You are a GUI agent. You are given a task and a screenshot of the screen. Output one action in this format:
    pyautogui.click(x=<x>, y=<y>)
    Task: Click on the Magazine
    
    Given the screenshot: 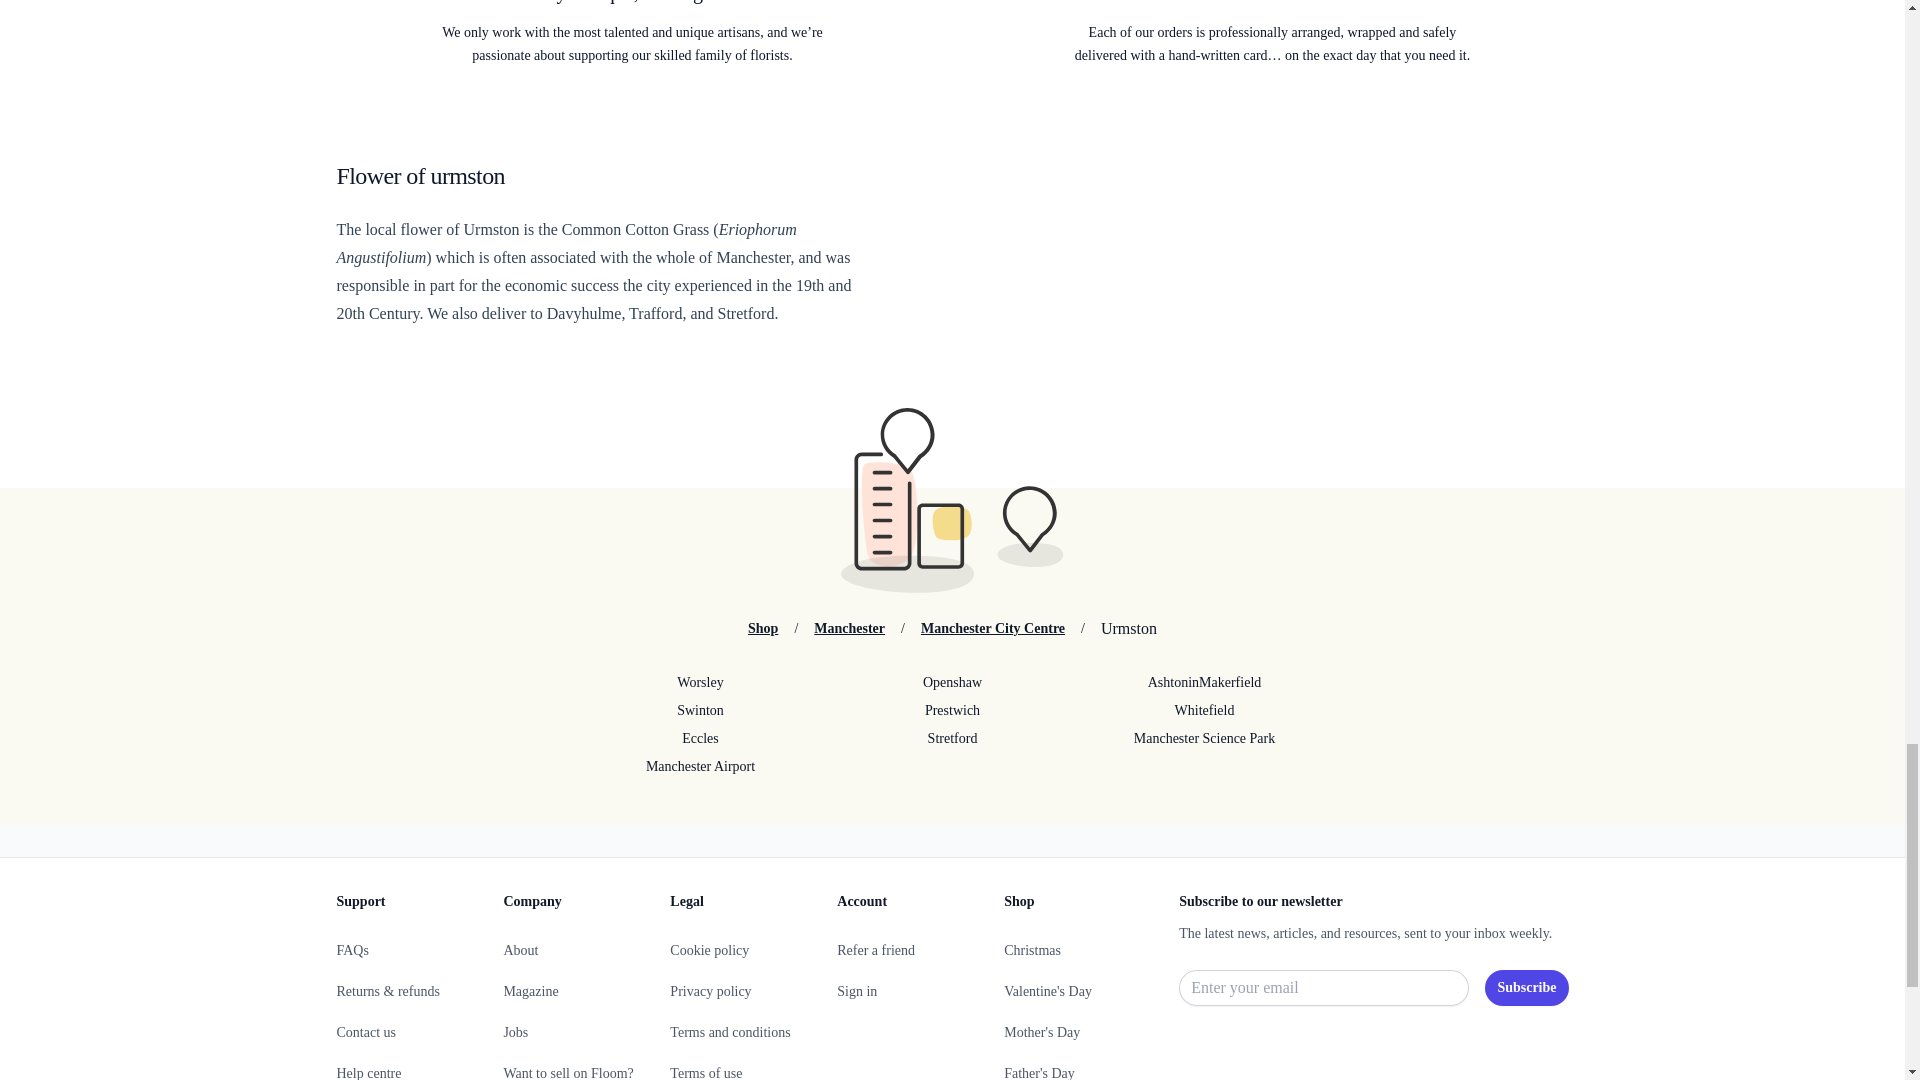 What is the action you would take?
    pyautogui.click(x=530, y=991)
    